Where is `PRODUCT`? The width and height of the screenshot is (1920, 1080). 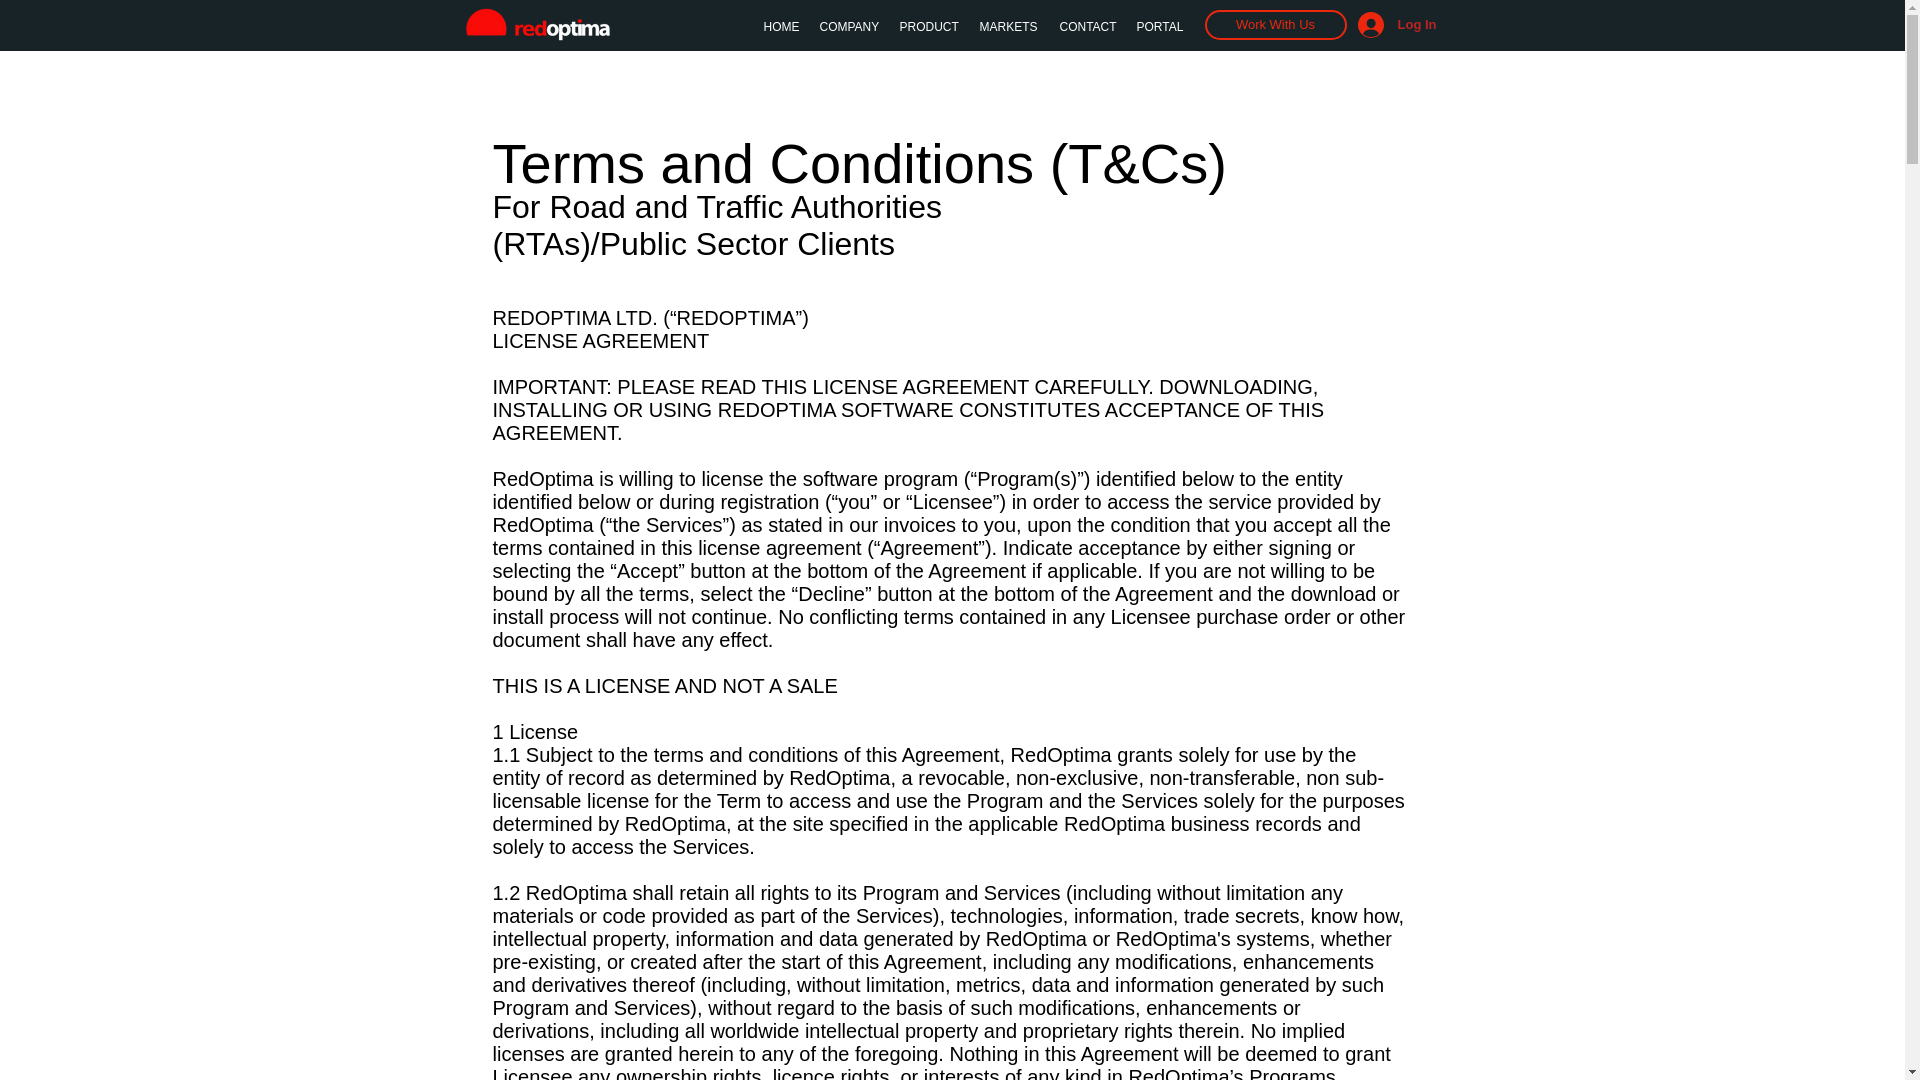 PRODUCT is located at coordinates (930, 26).